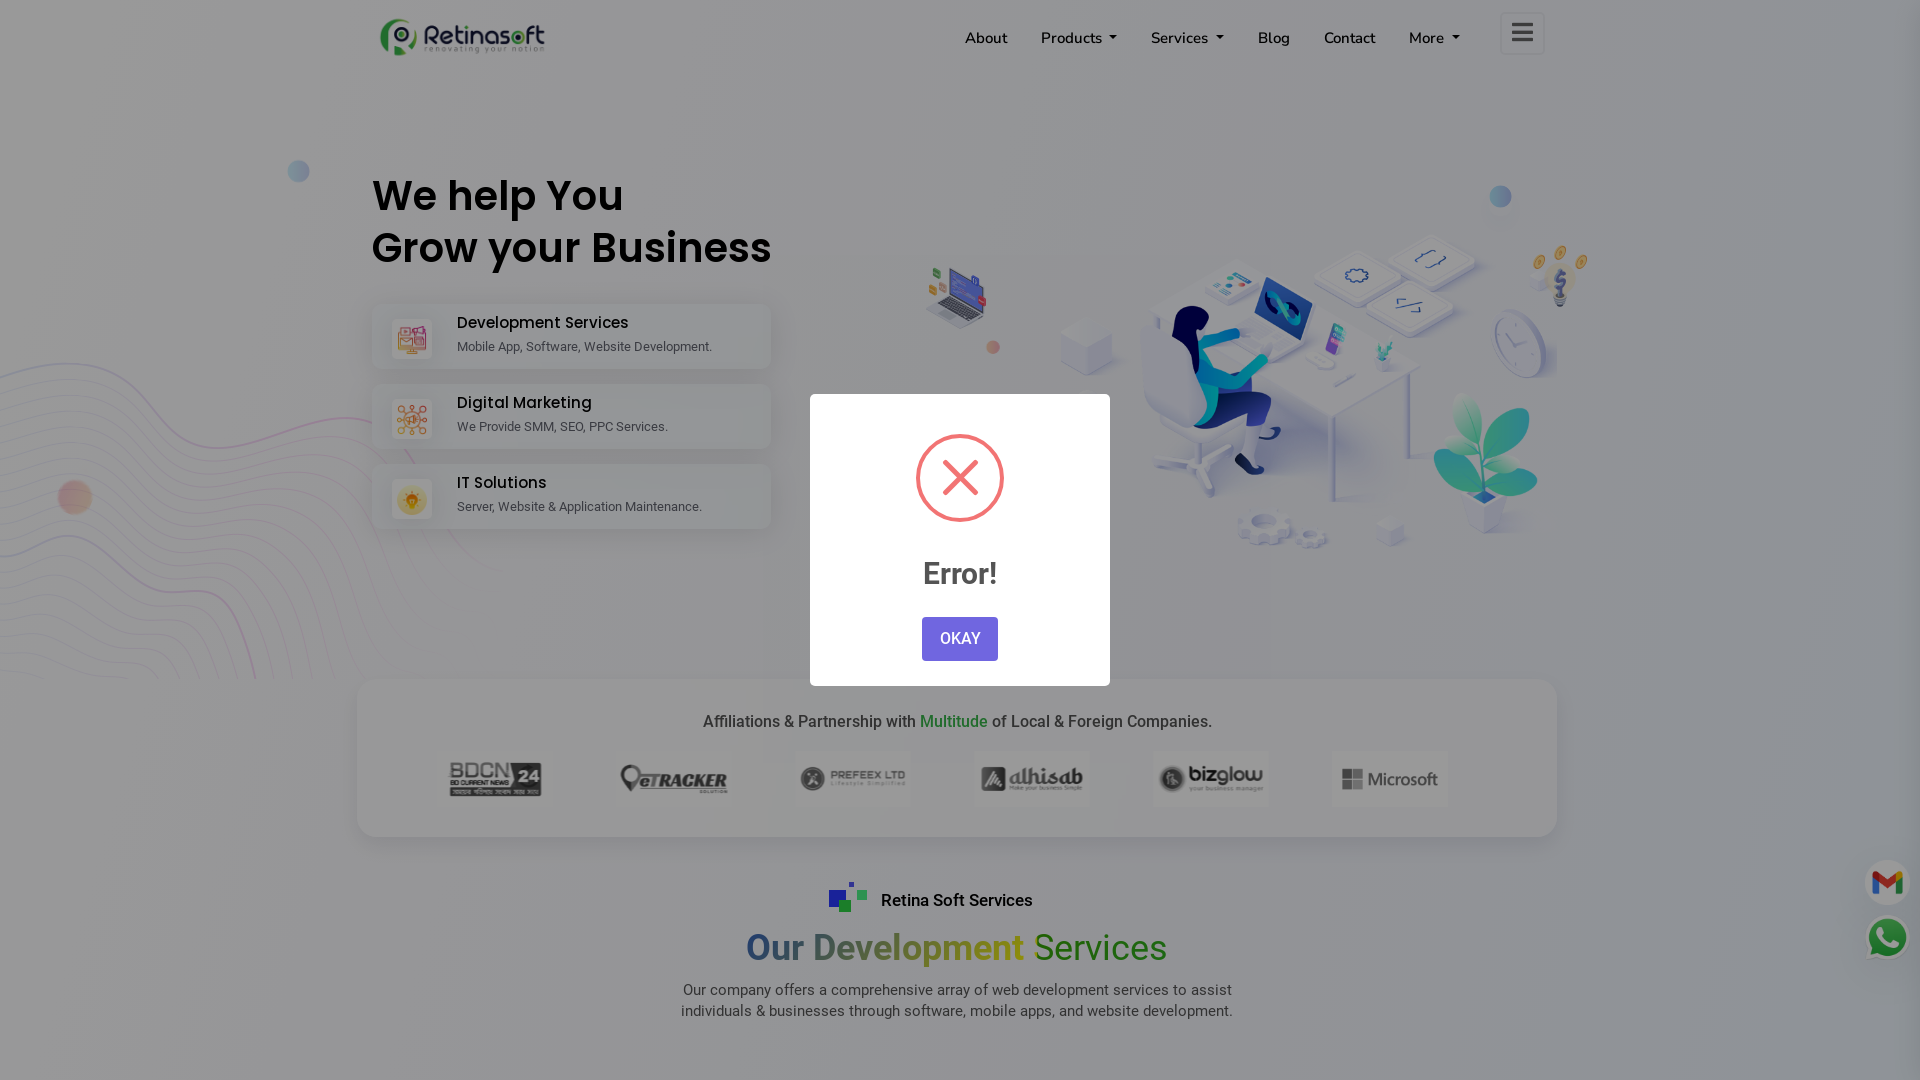  What do you see at coordinates (1274, 48) in the screenshot?
I see `Blog` at bounding box center [1274, 48].